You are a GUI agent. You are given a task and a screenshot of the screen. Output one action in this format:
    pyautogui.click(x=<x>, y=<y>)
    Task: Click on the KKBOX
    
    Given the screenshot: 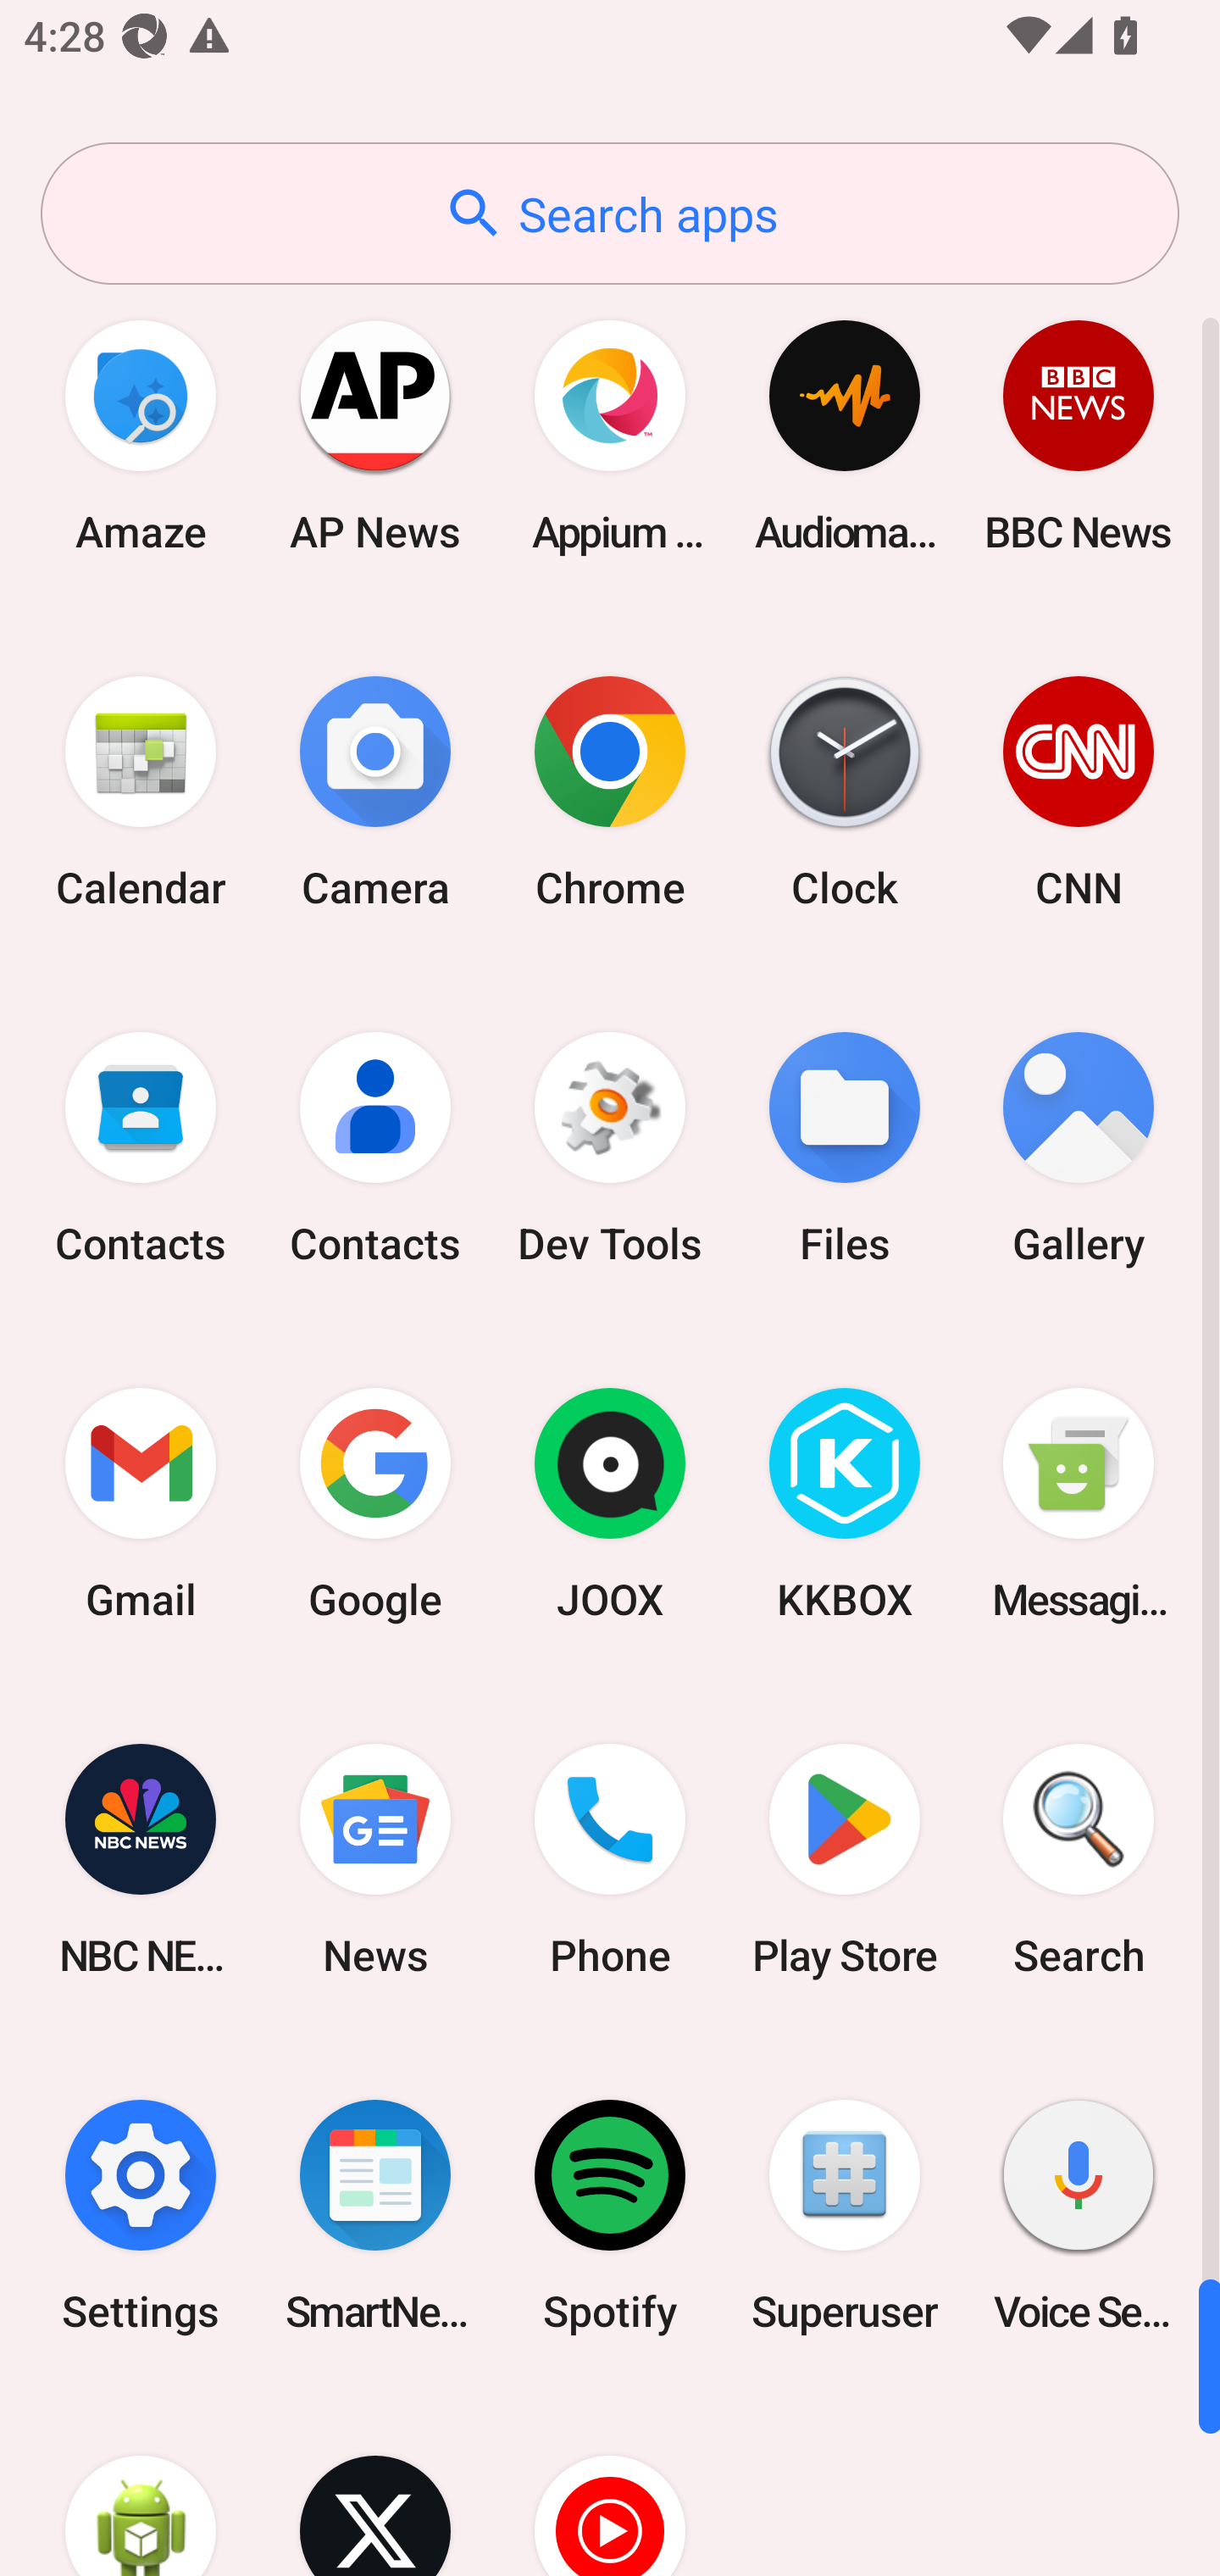 What is the action you would take?
    pyautogui.click(x=844, y=1504)
    